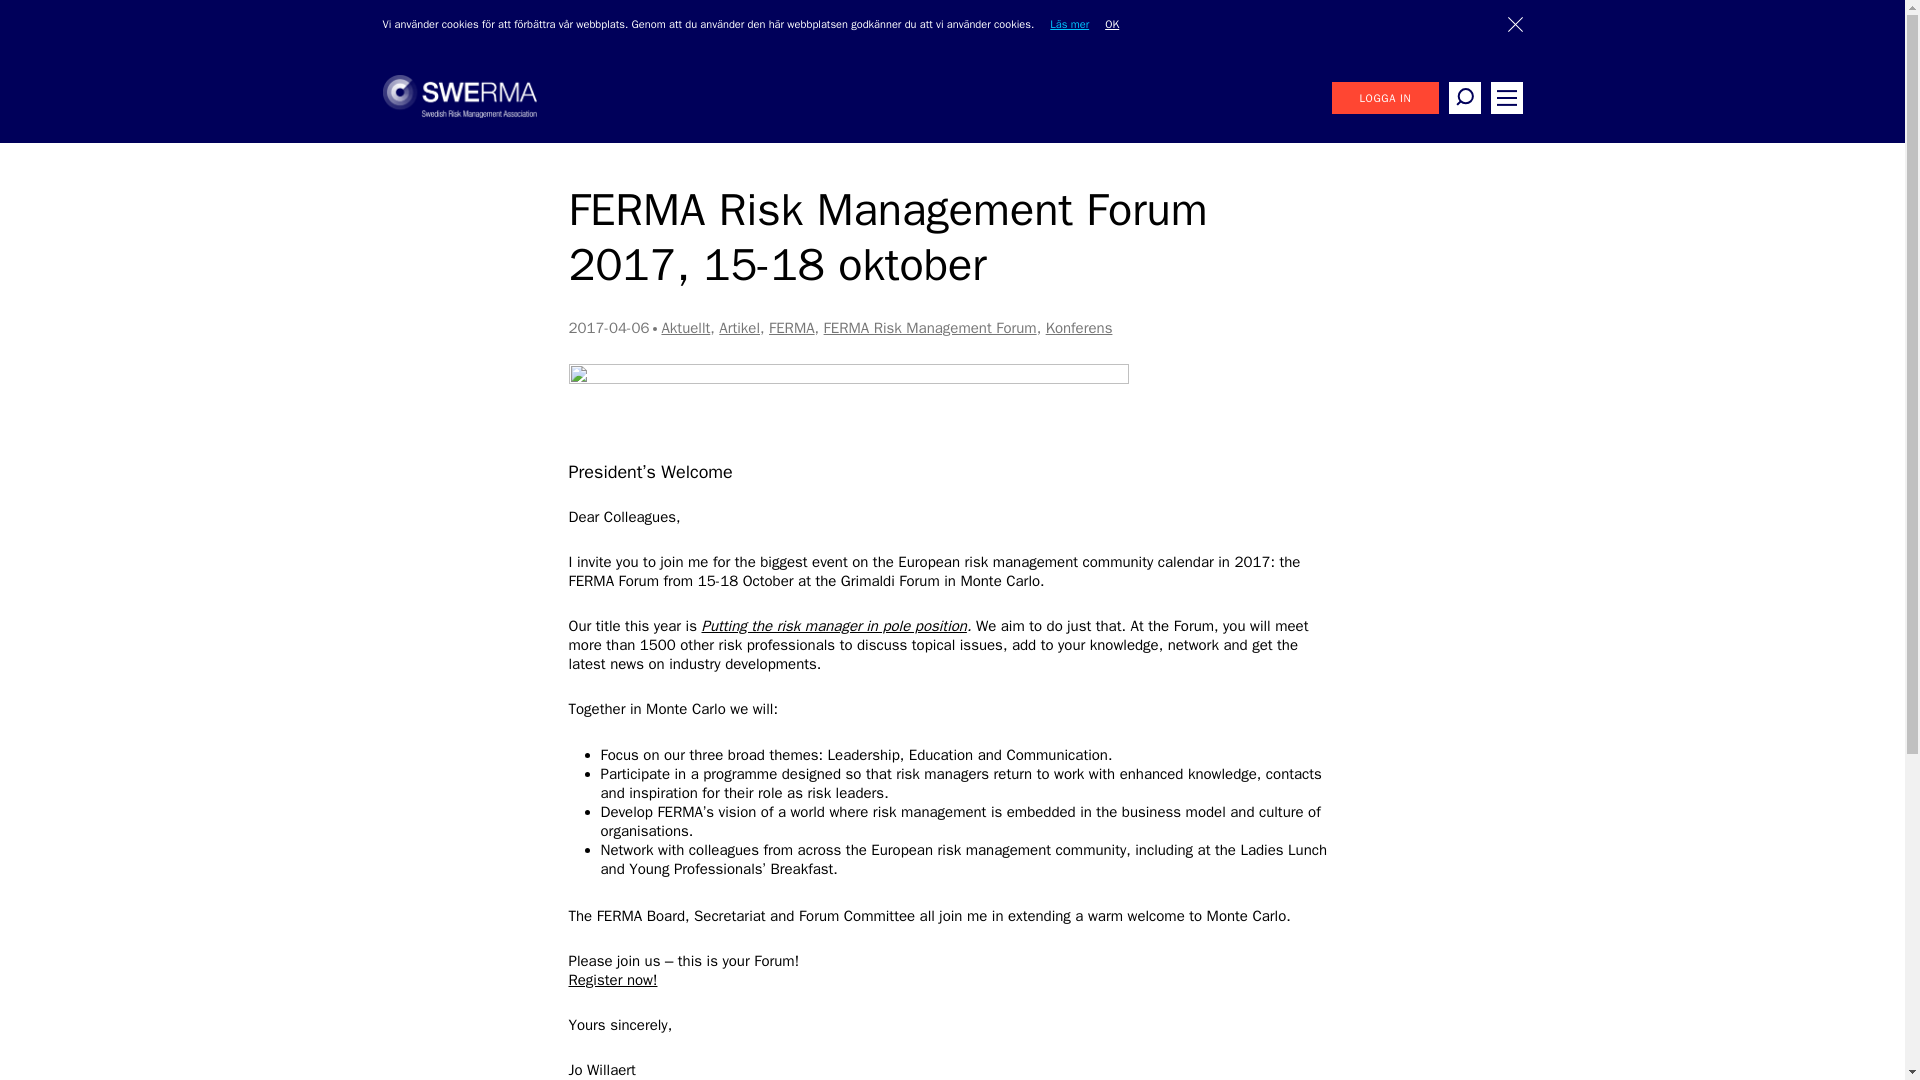 The width and height of the screenshot is (1920, 1080). Describe the element at coordinates (458, 112) in the screenshot. I see `Swerma` at that location.